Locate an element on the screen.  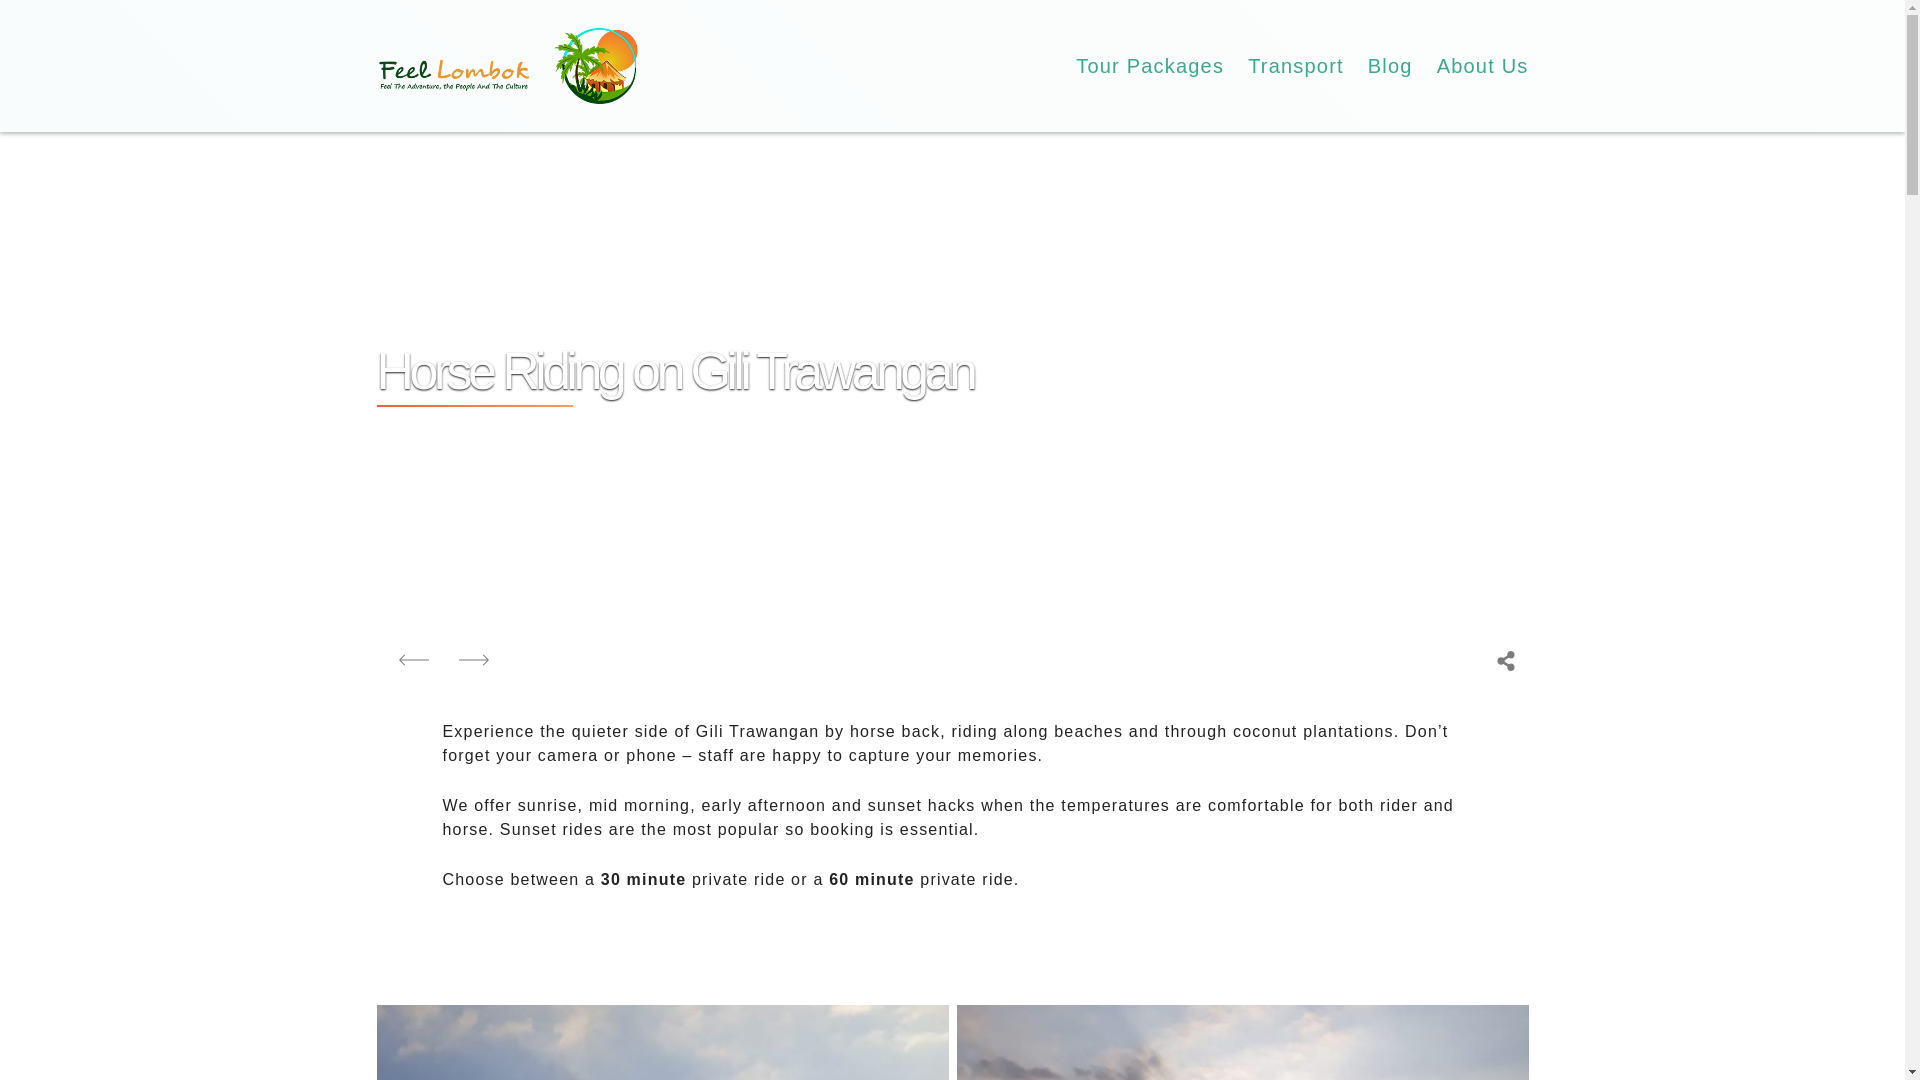
Visit the Tour Packages page is located at coordinates (1150, 66).